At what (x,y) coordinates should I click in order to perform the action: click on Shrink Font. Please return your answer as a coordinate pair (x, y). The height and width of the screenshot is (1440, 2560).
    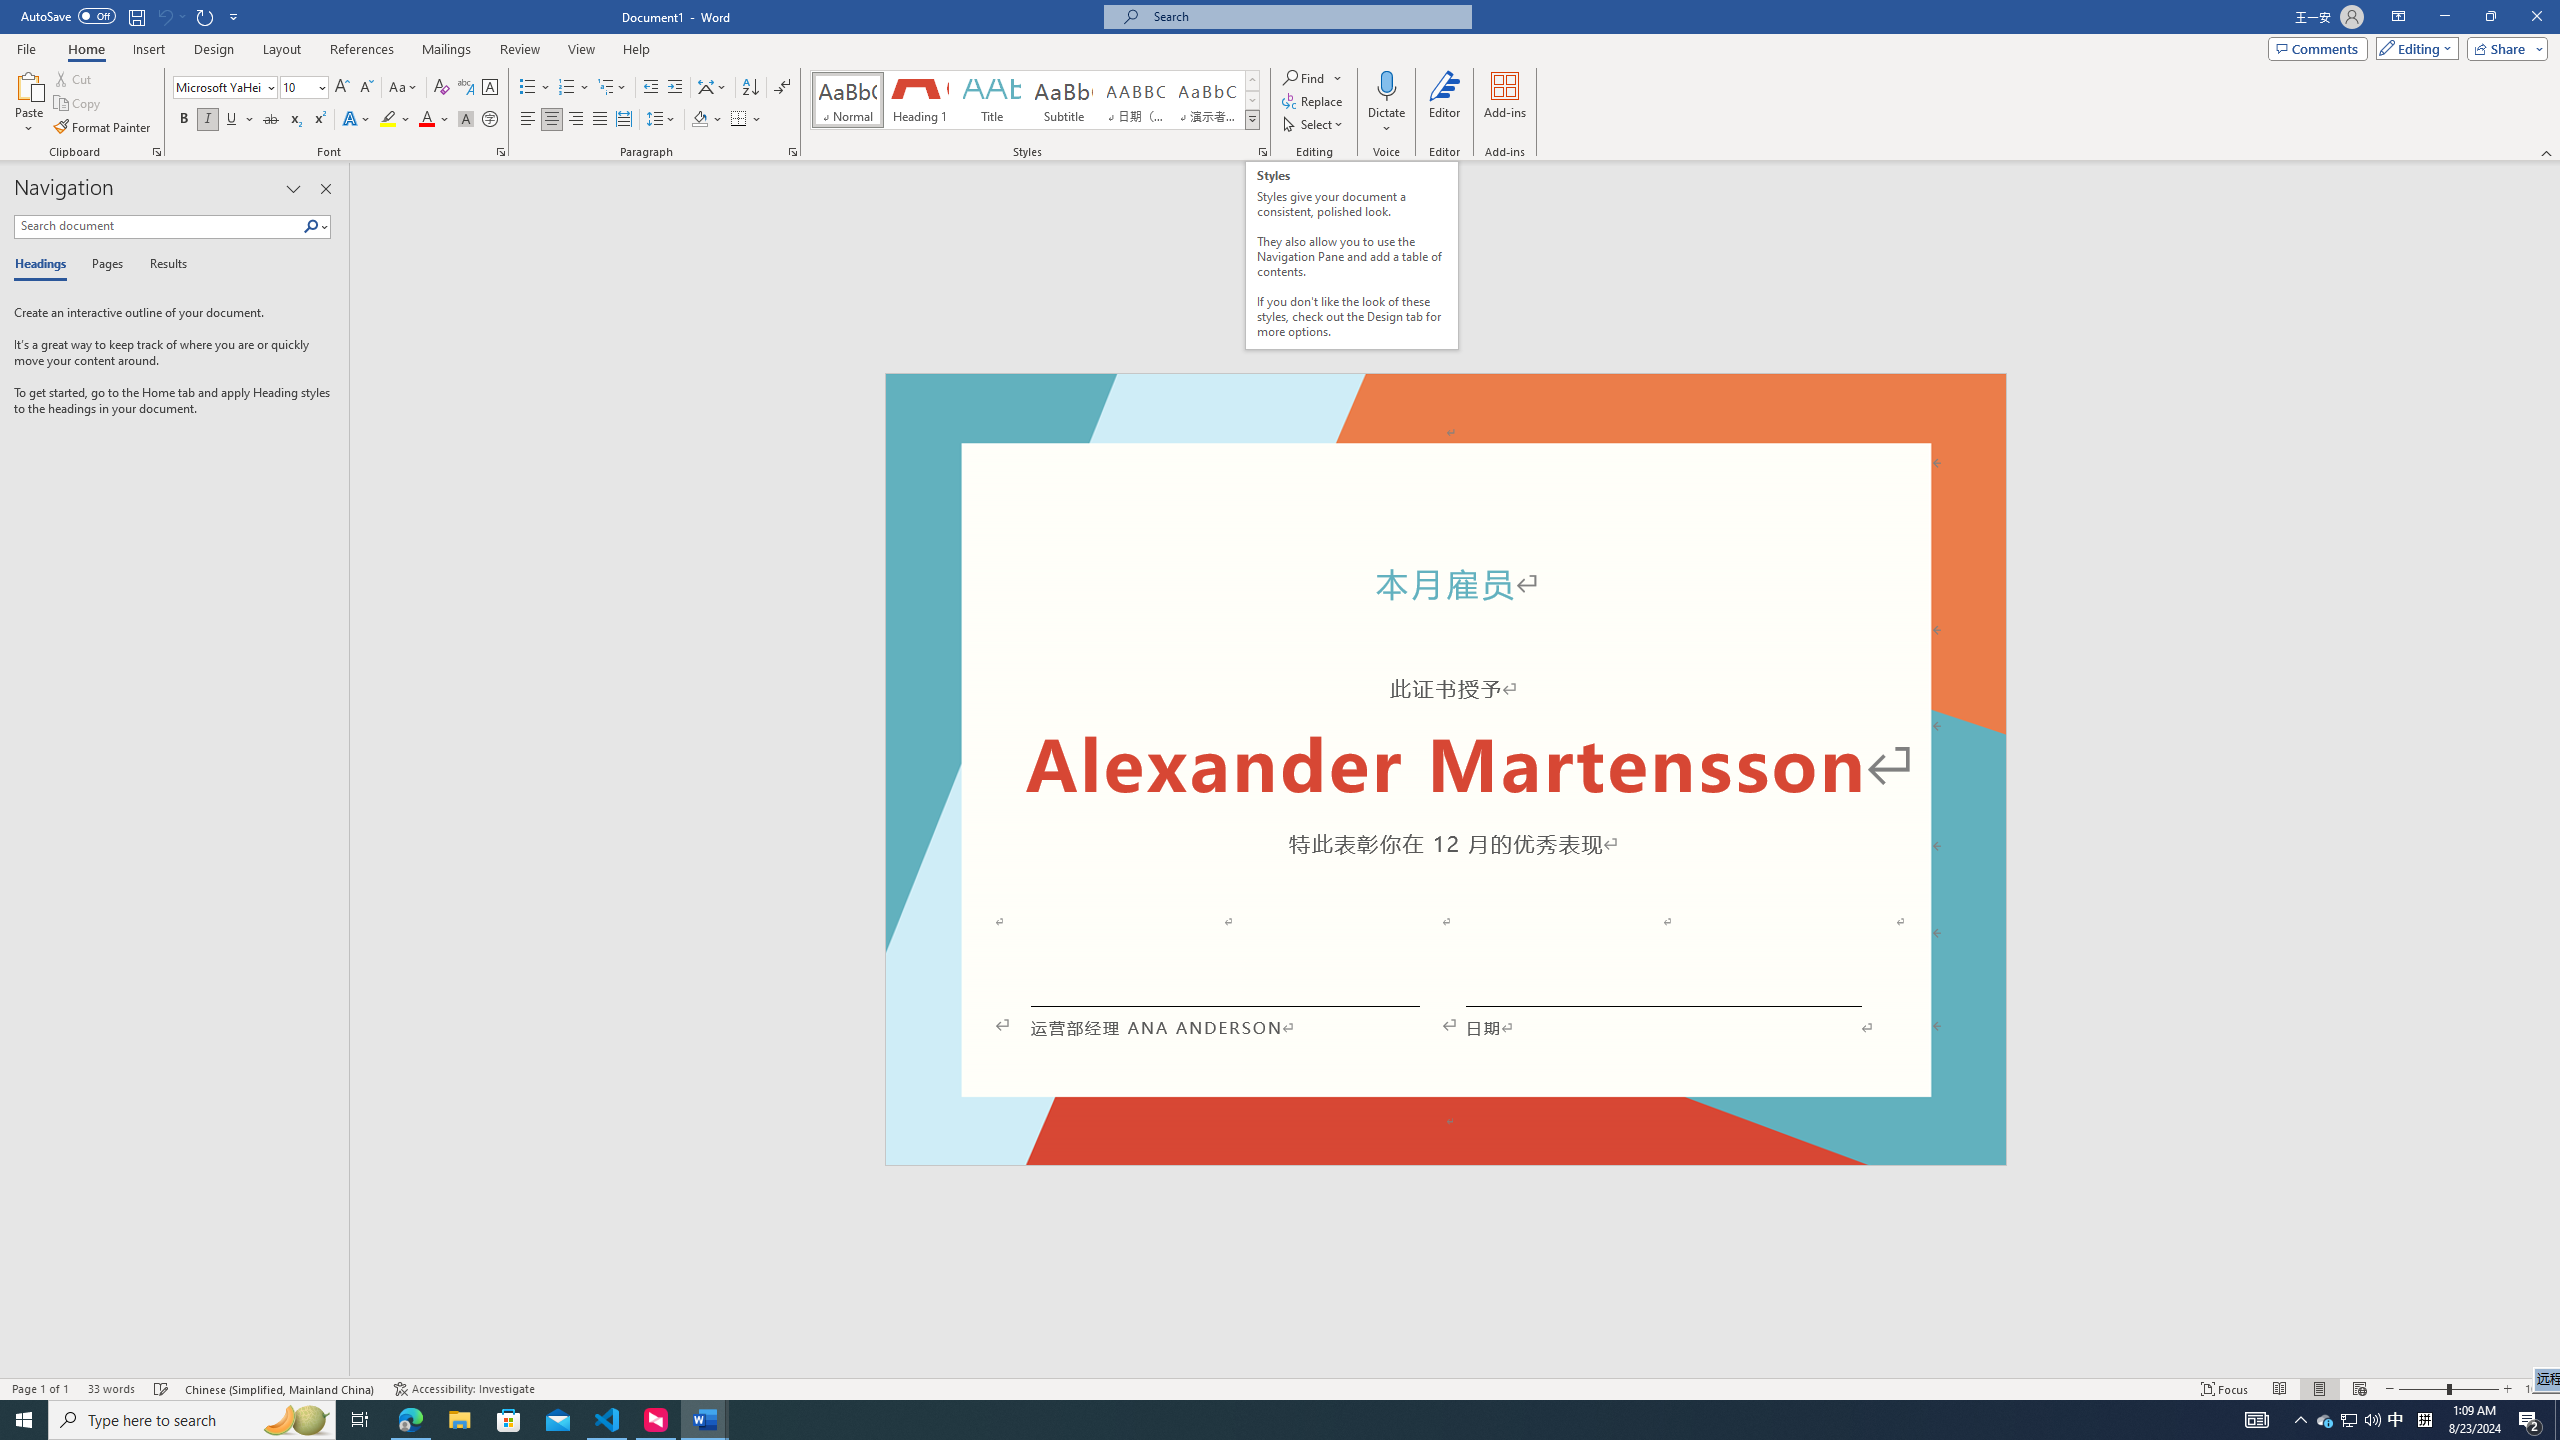
    Looking at the image, I should click on (366, 88).